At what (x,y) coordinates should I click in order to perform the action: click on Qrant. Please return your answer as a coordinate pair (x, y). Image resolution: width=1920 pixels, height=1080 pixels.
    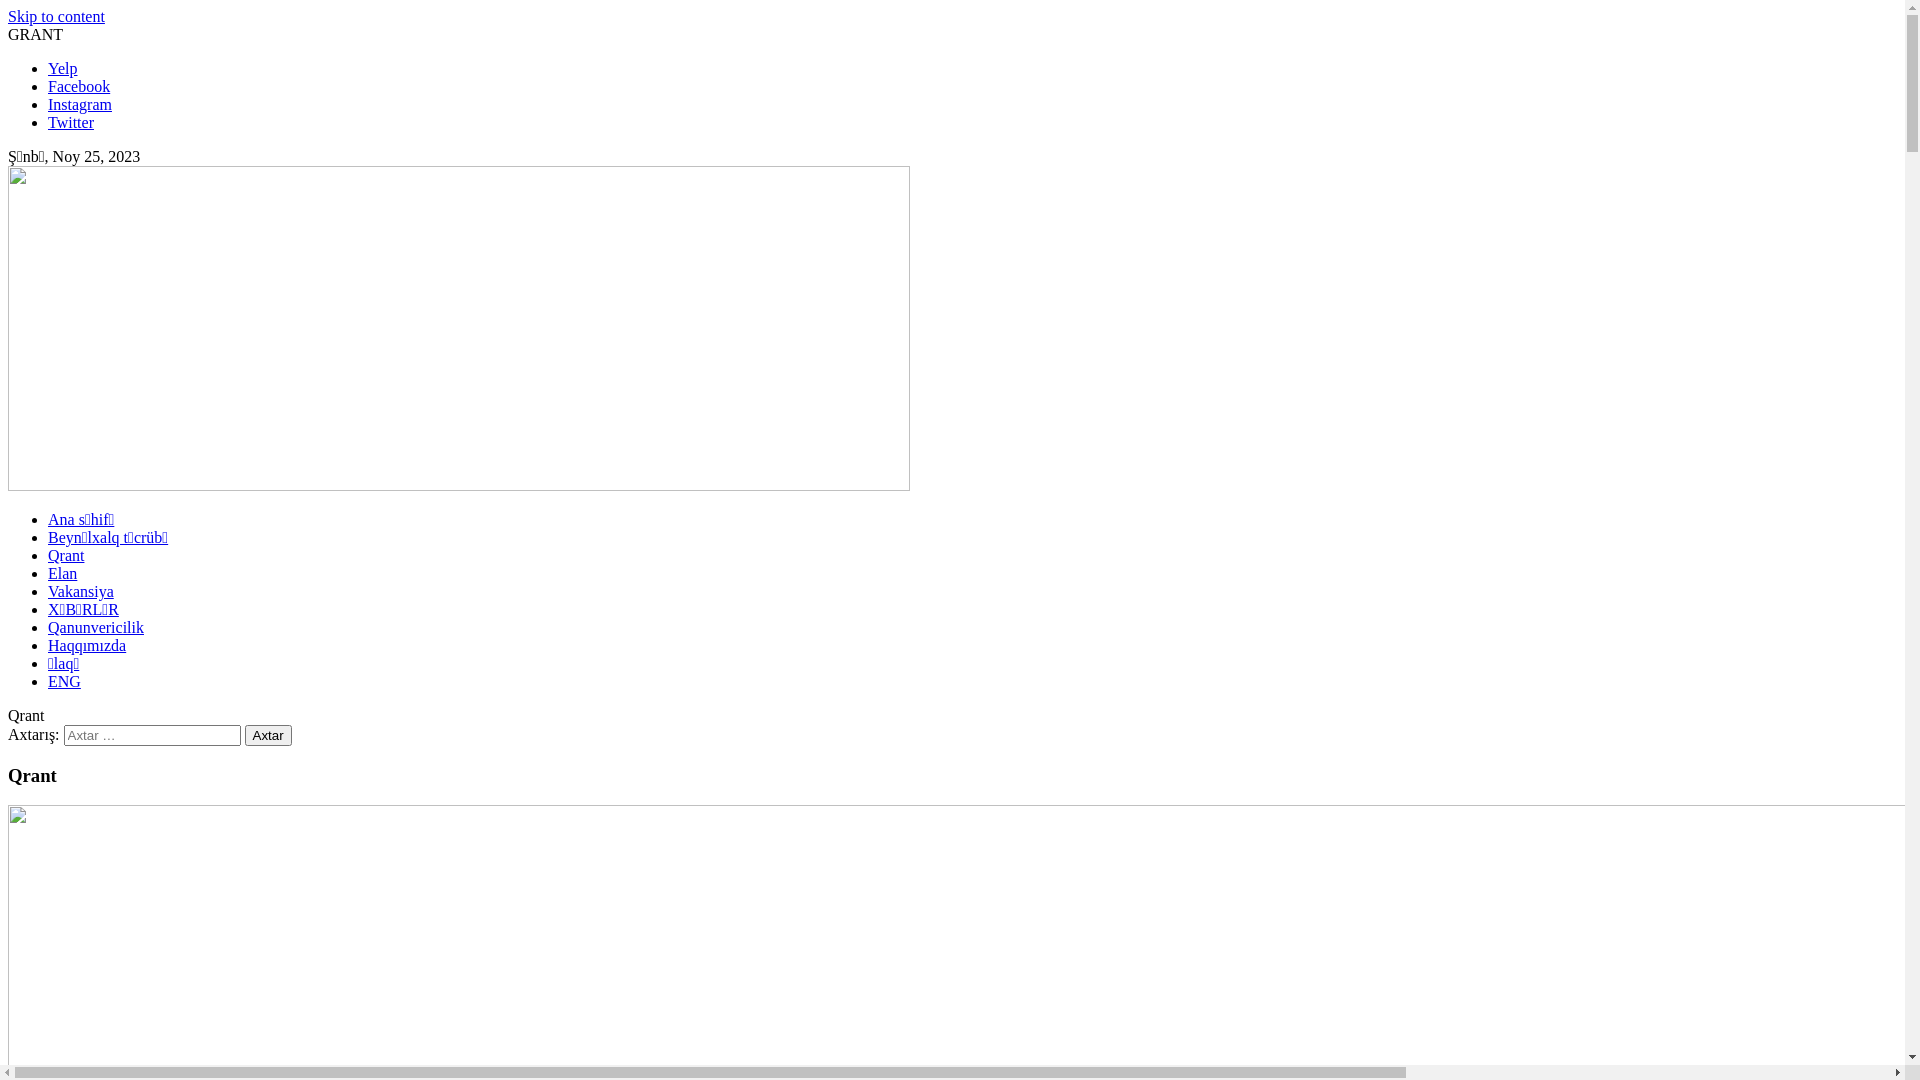
    Looking at the image, I should click on (66, 556).